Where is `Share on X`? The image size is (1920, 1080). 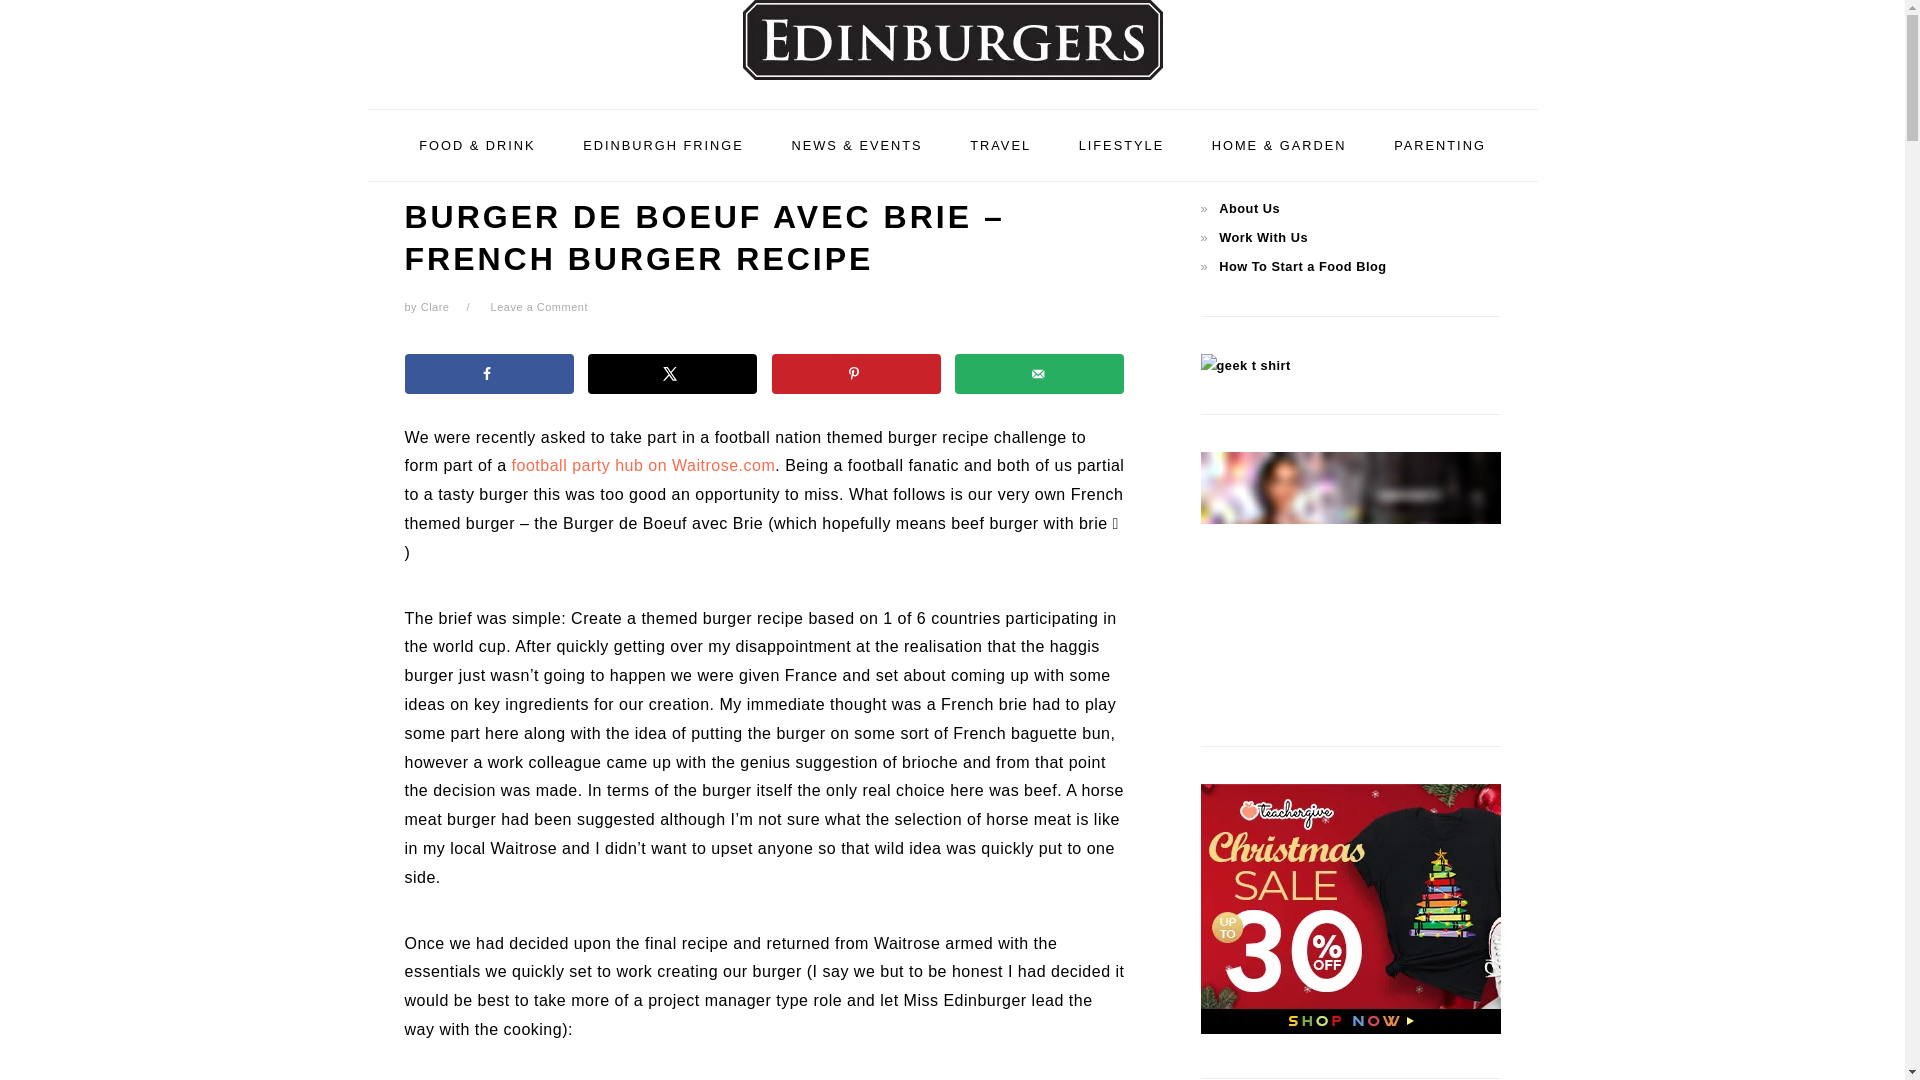
Share on X is located at coordinates (672, 374).